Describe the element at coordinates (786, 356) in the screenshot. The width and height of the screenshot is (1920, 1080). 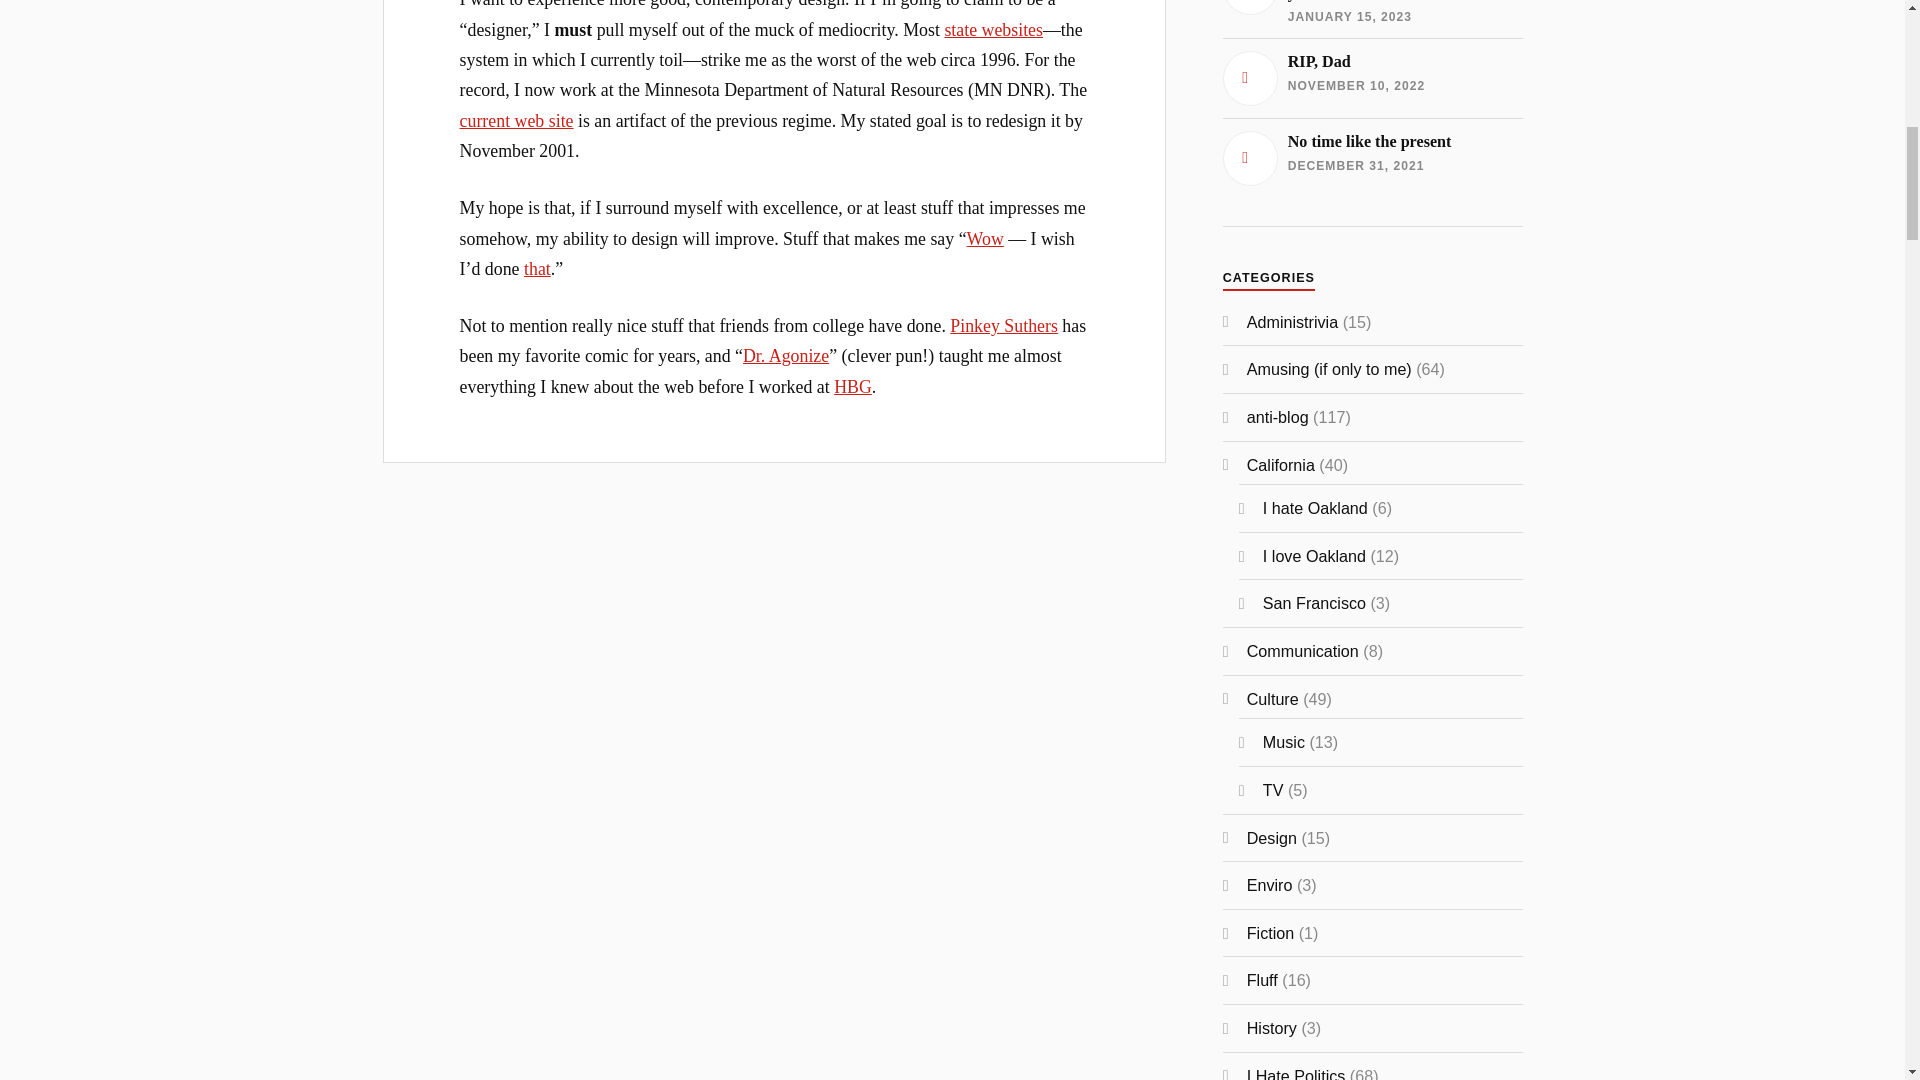
I see `state websites` at that location.